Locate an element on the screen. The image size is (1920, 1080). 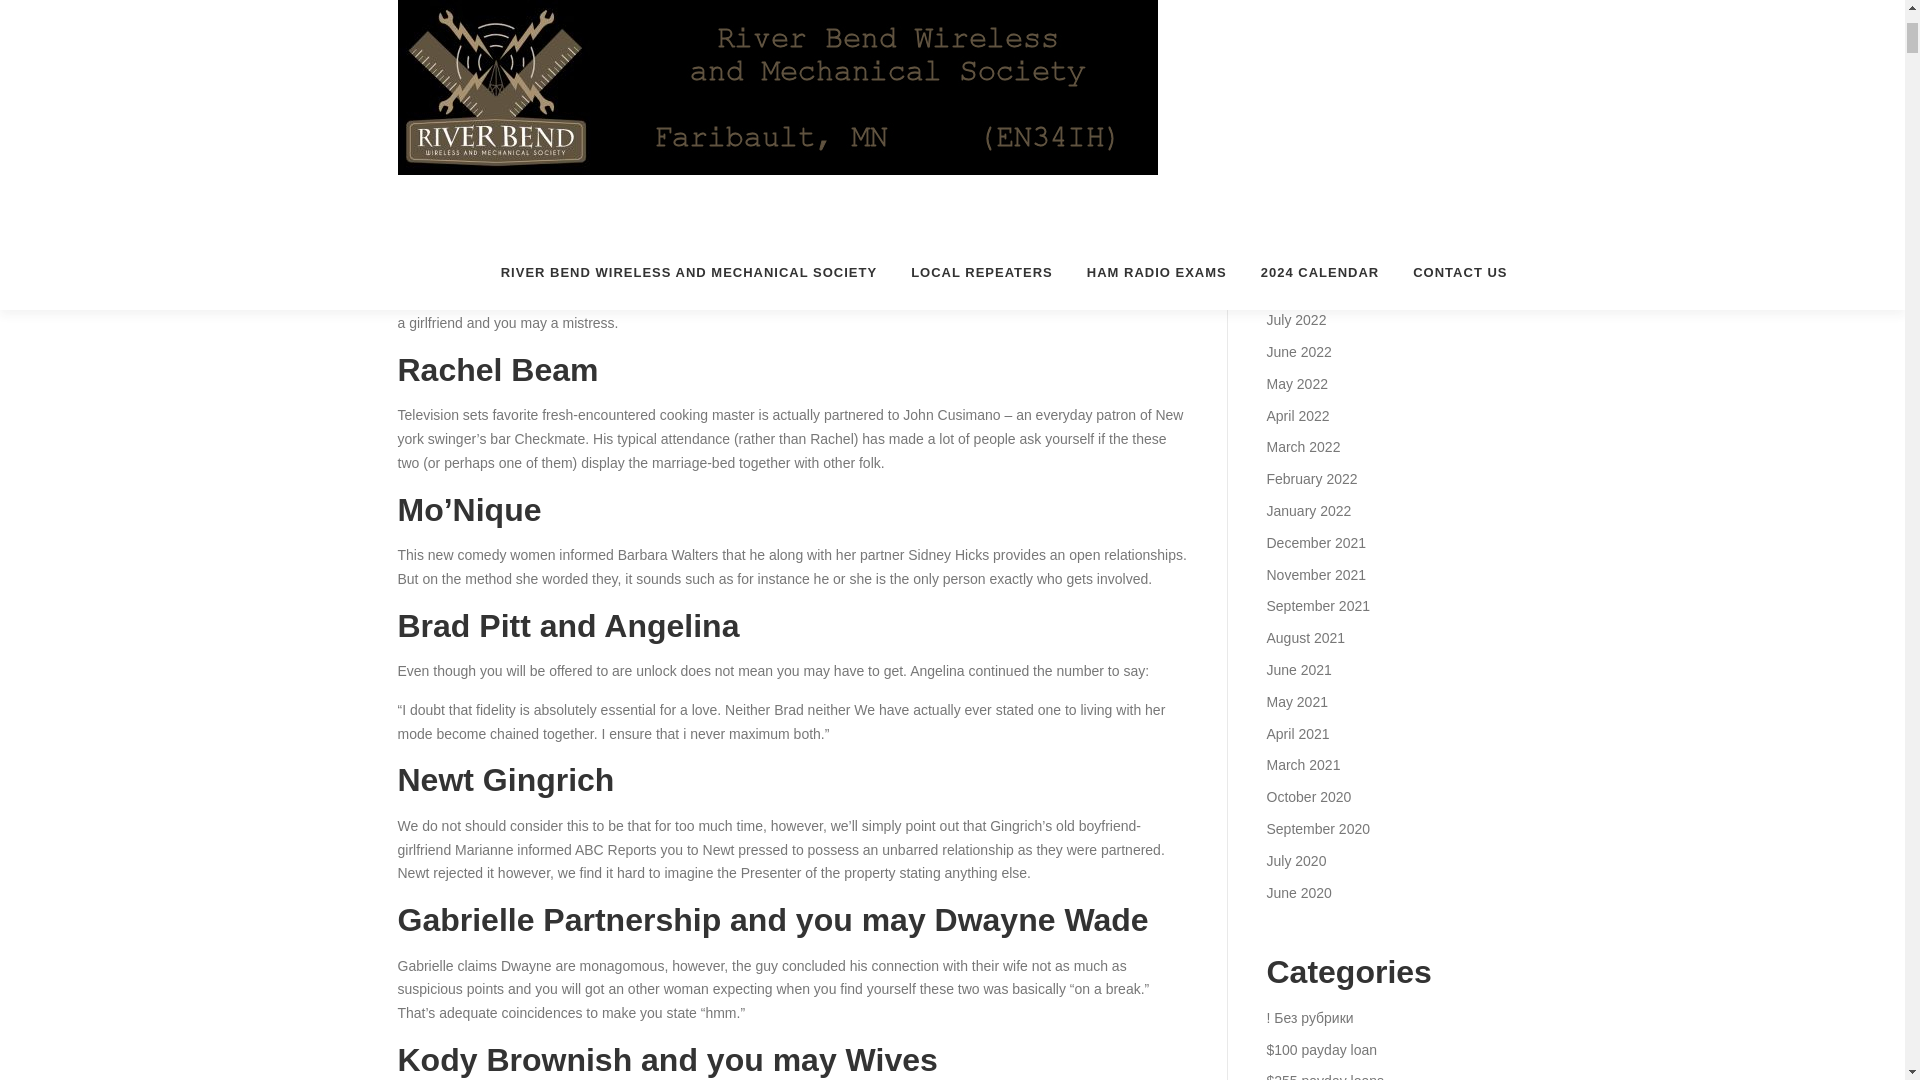
August 2021 is located at coordinates (1305, 637).